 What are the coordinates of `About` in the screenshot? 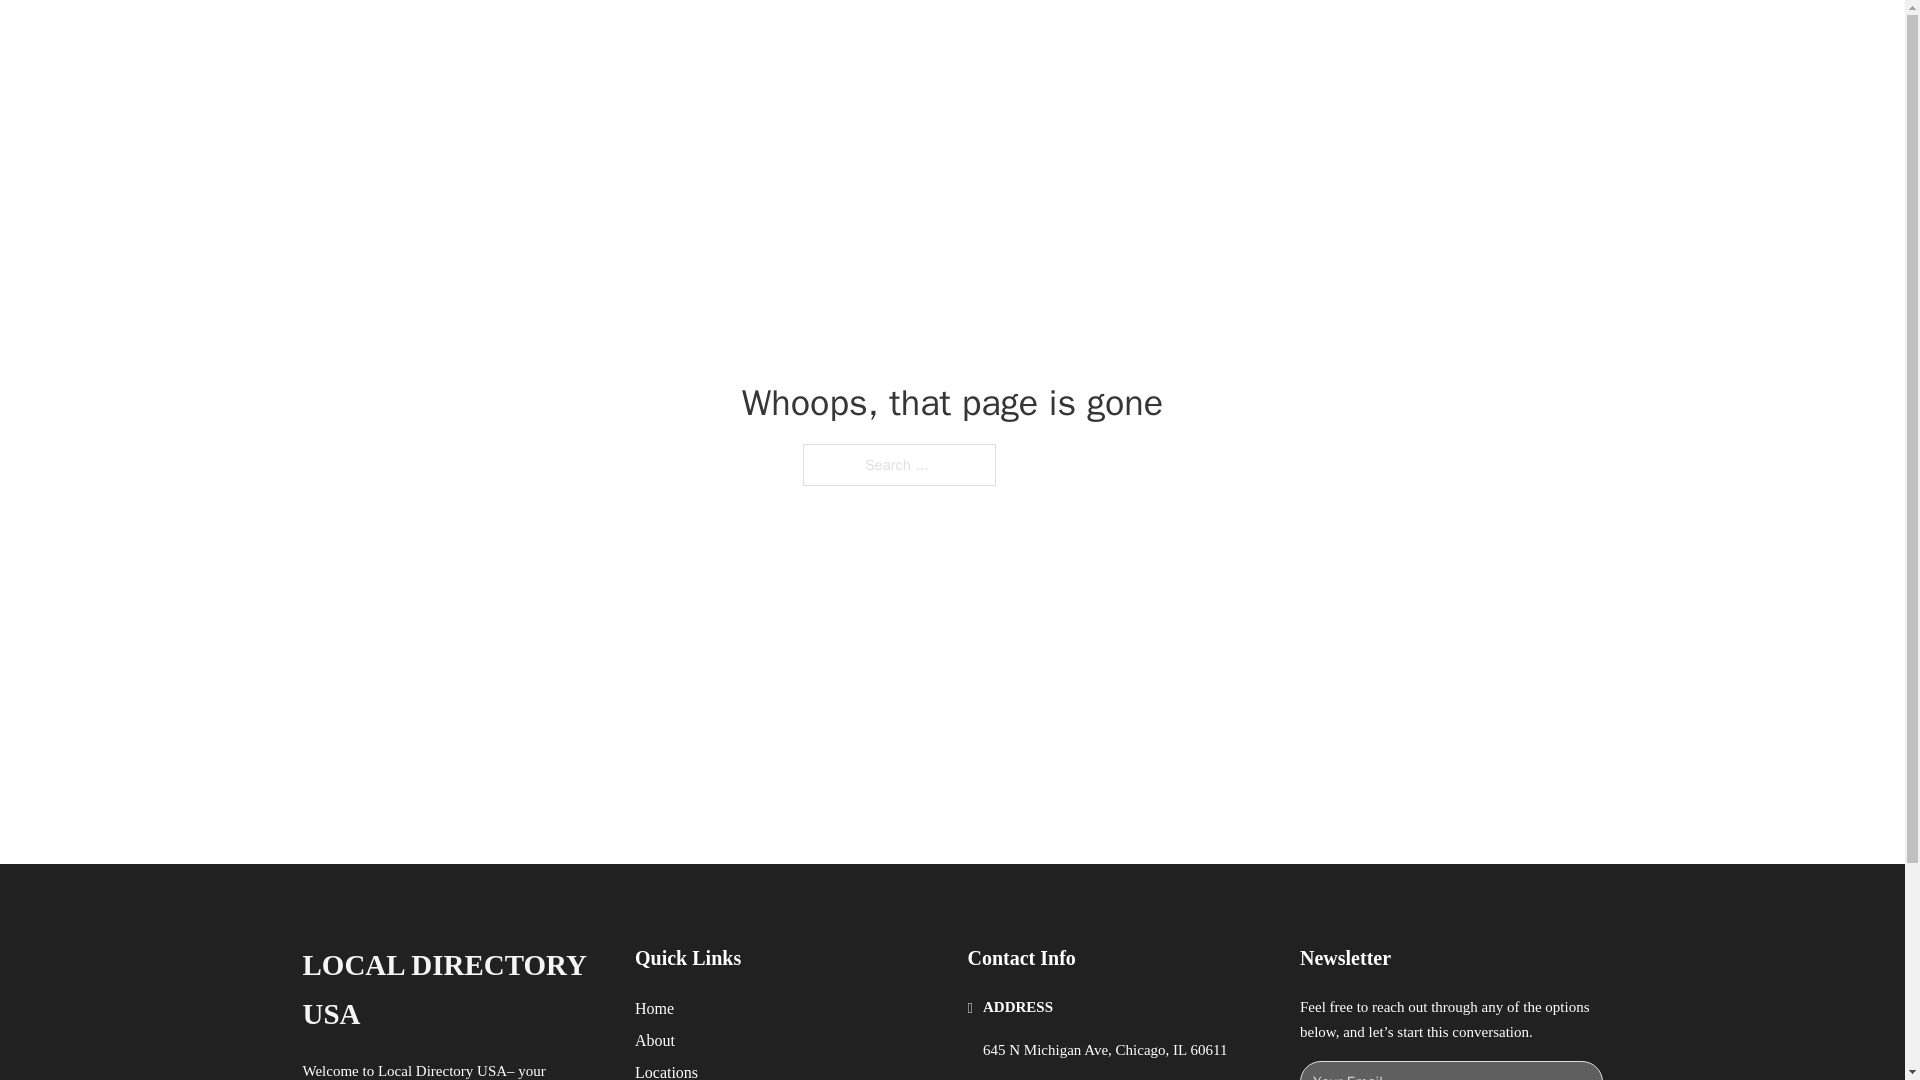 It's located at (655, 1040).